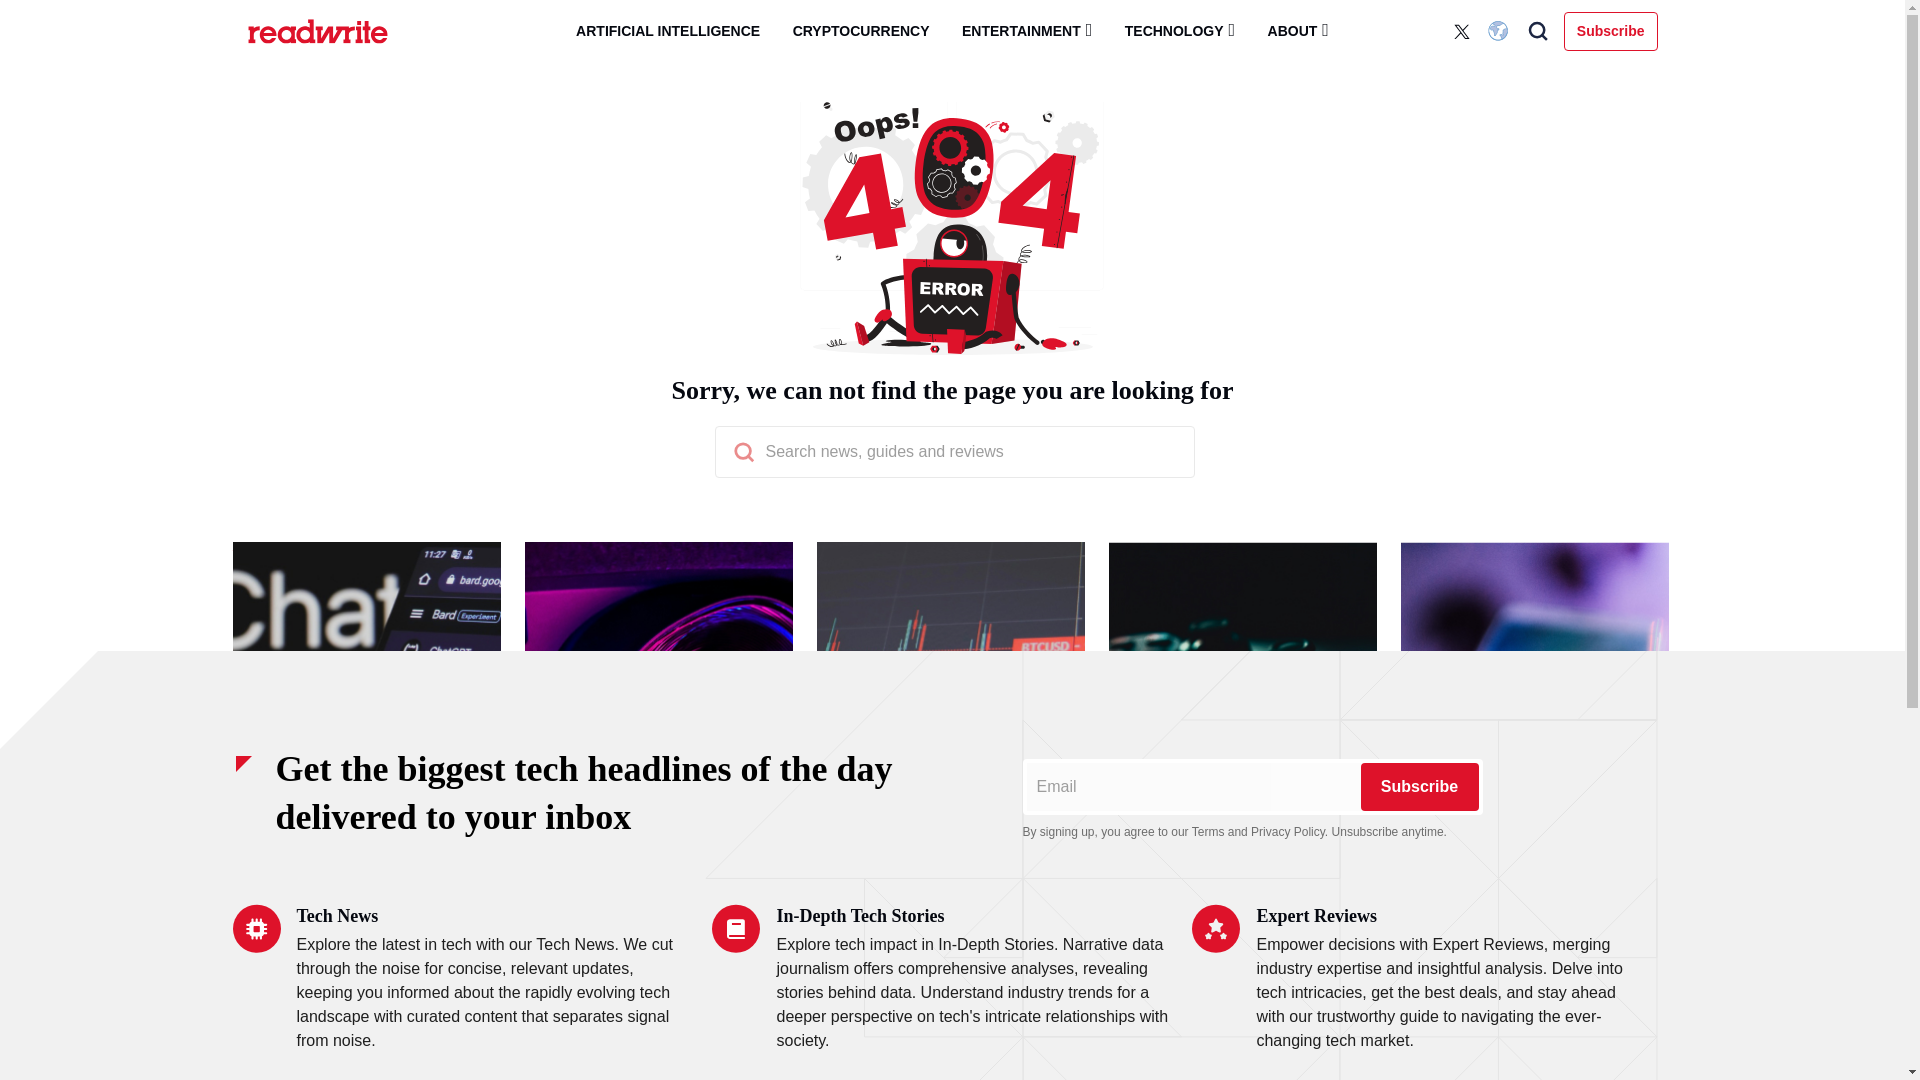 Image resolution: width=1920 pixels, height=1080 pixels. Describe the element at coordinates (1500, 31) in the screenshot. I see `English` at that location.